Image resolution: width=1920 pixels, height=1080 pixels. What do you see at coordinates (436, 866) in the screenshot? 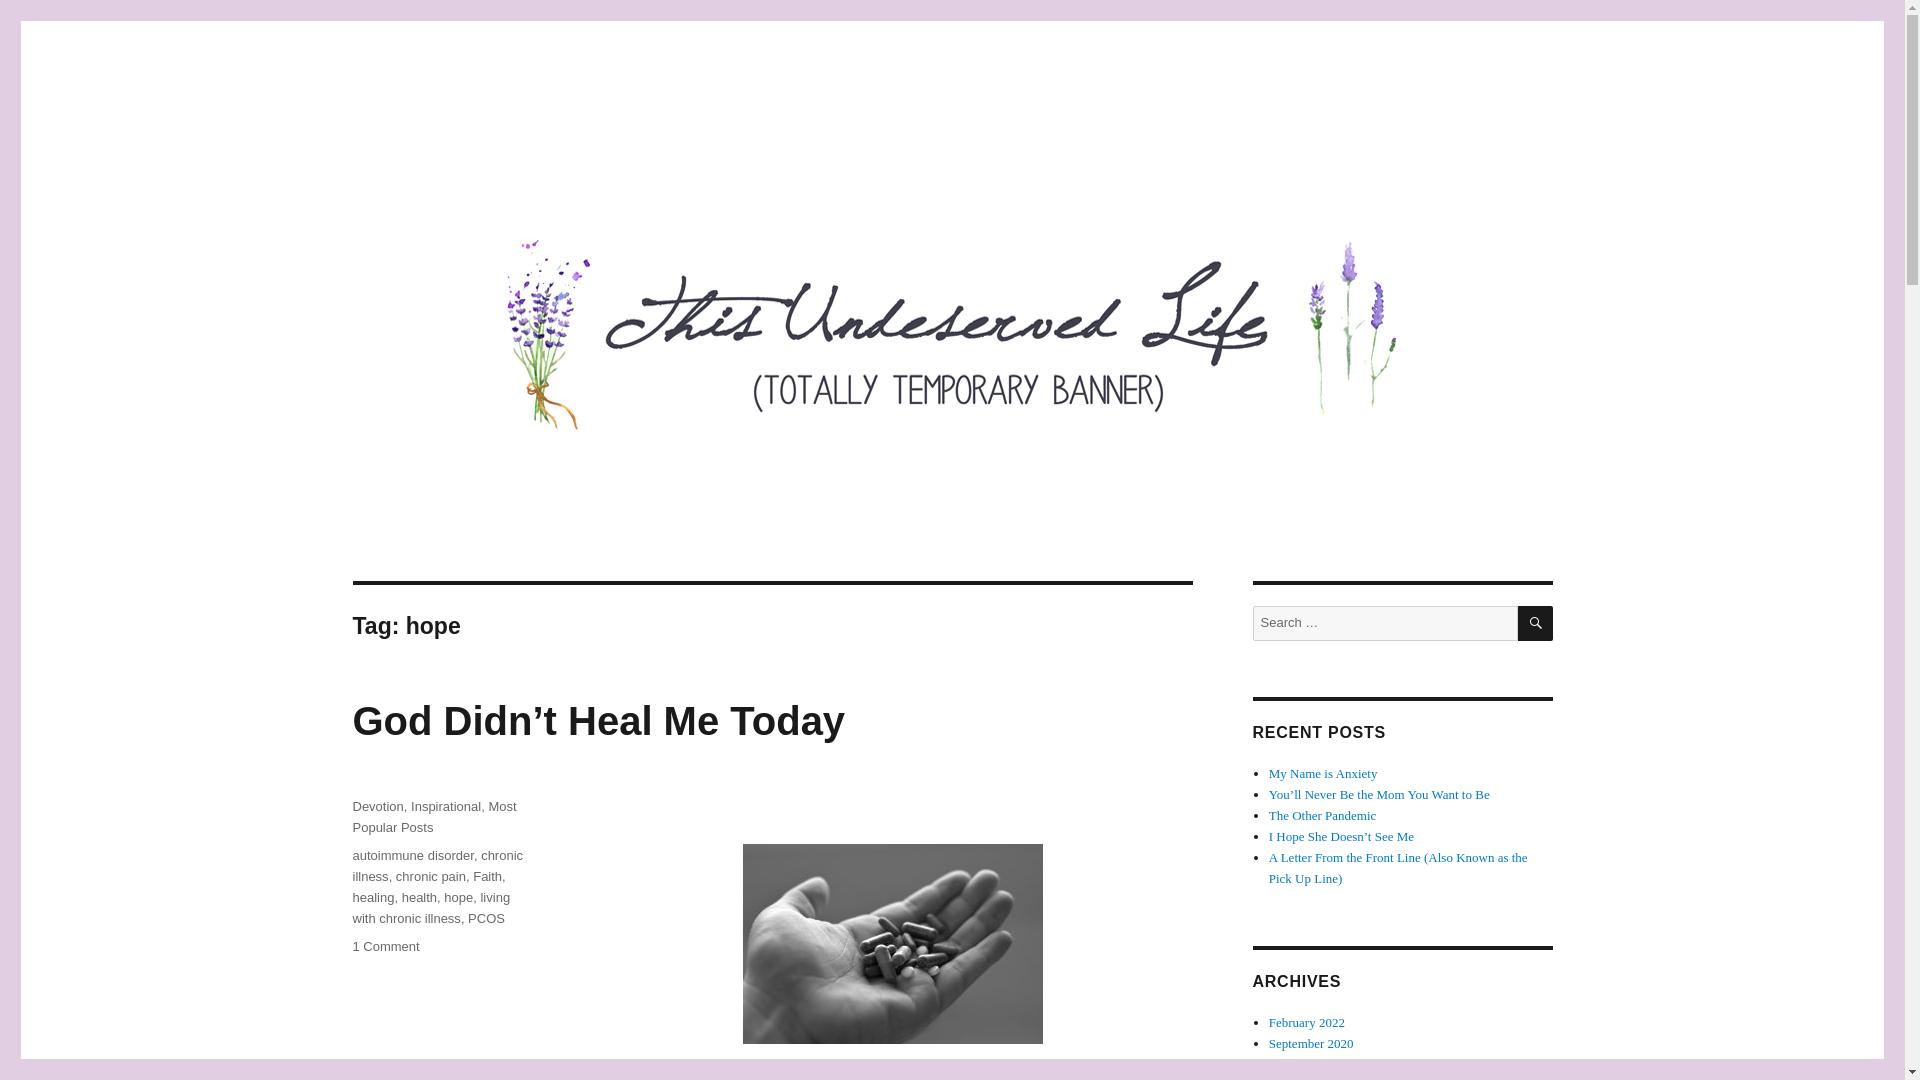
I see `chronic illness` at bounding box center [436, 866].